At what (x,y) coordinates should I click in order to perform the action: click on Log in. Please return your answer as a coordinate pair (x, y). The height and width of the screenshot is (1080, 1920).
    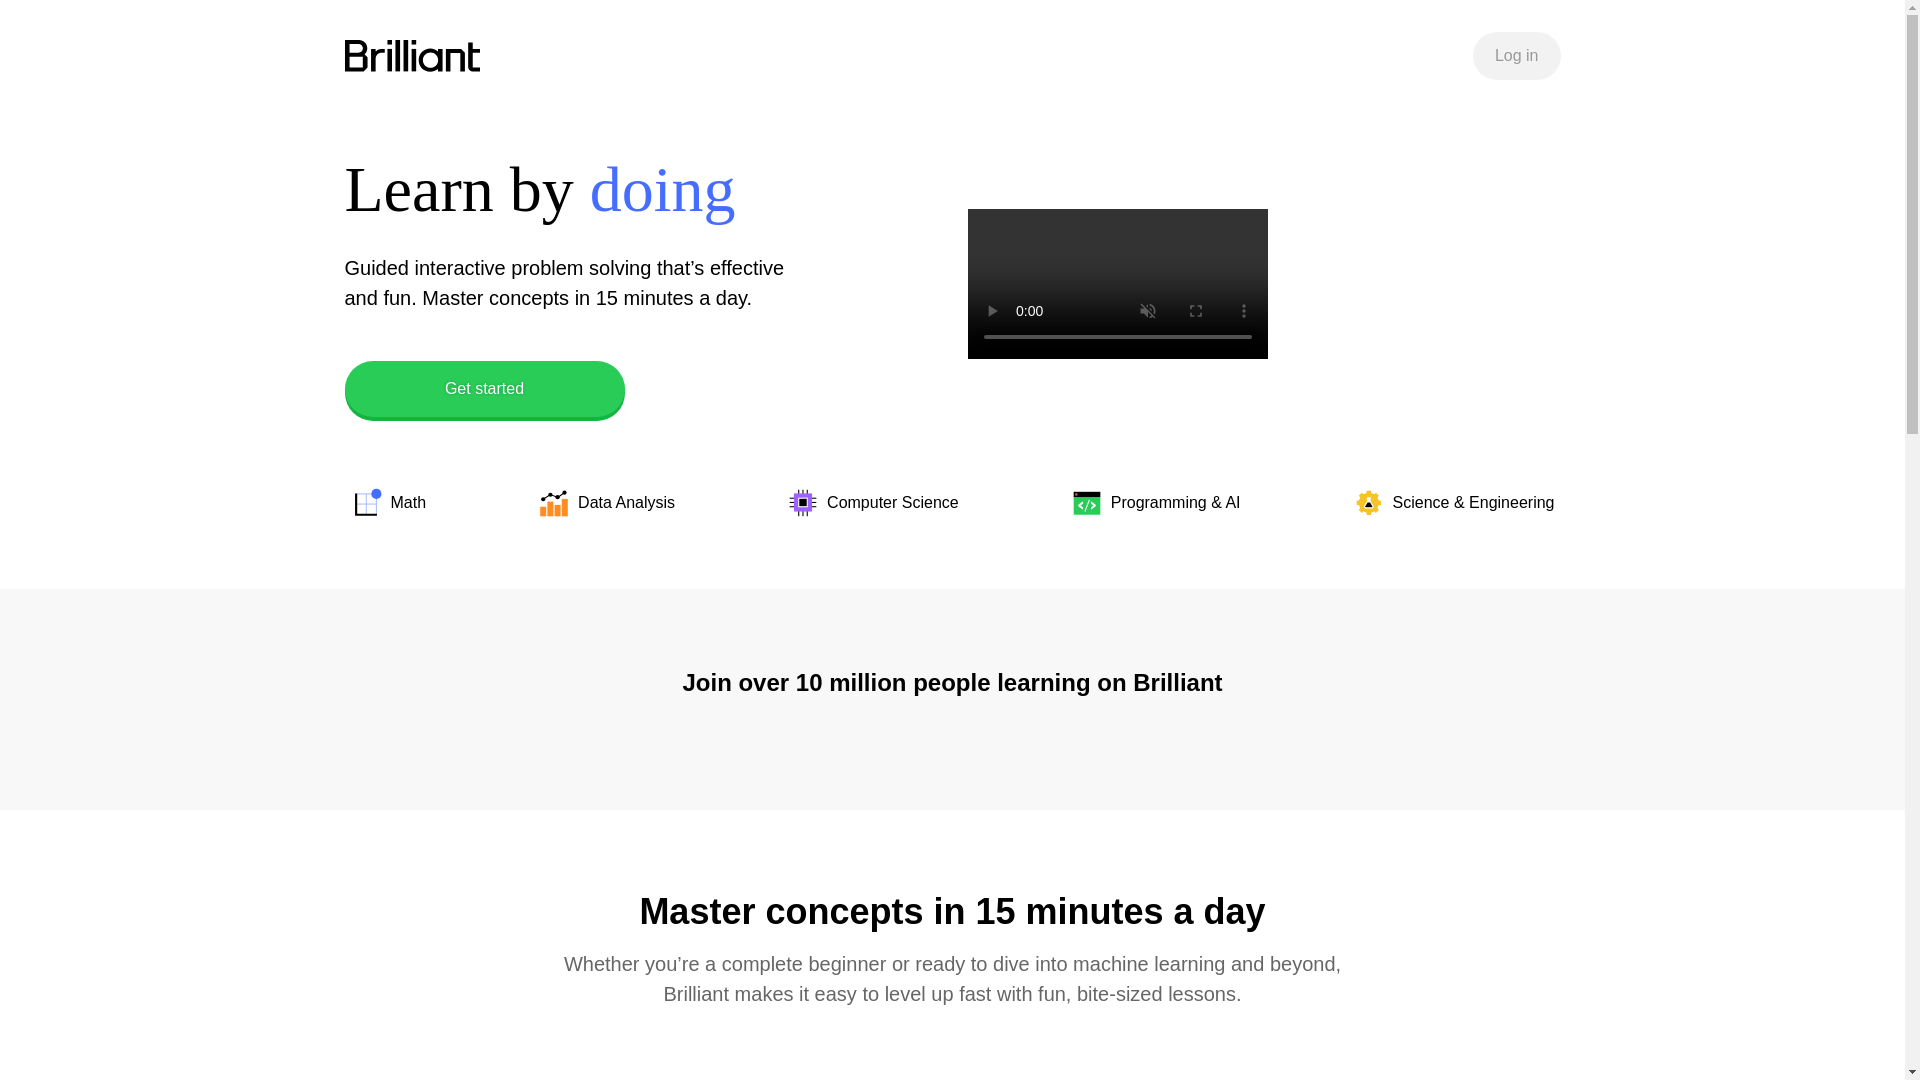
    Looking at the image, I should click on (1516, 56).